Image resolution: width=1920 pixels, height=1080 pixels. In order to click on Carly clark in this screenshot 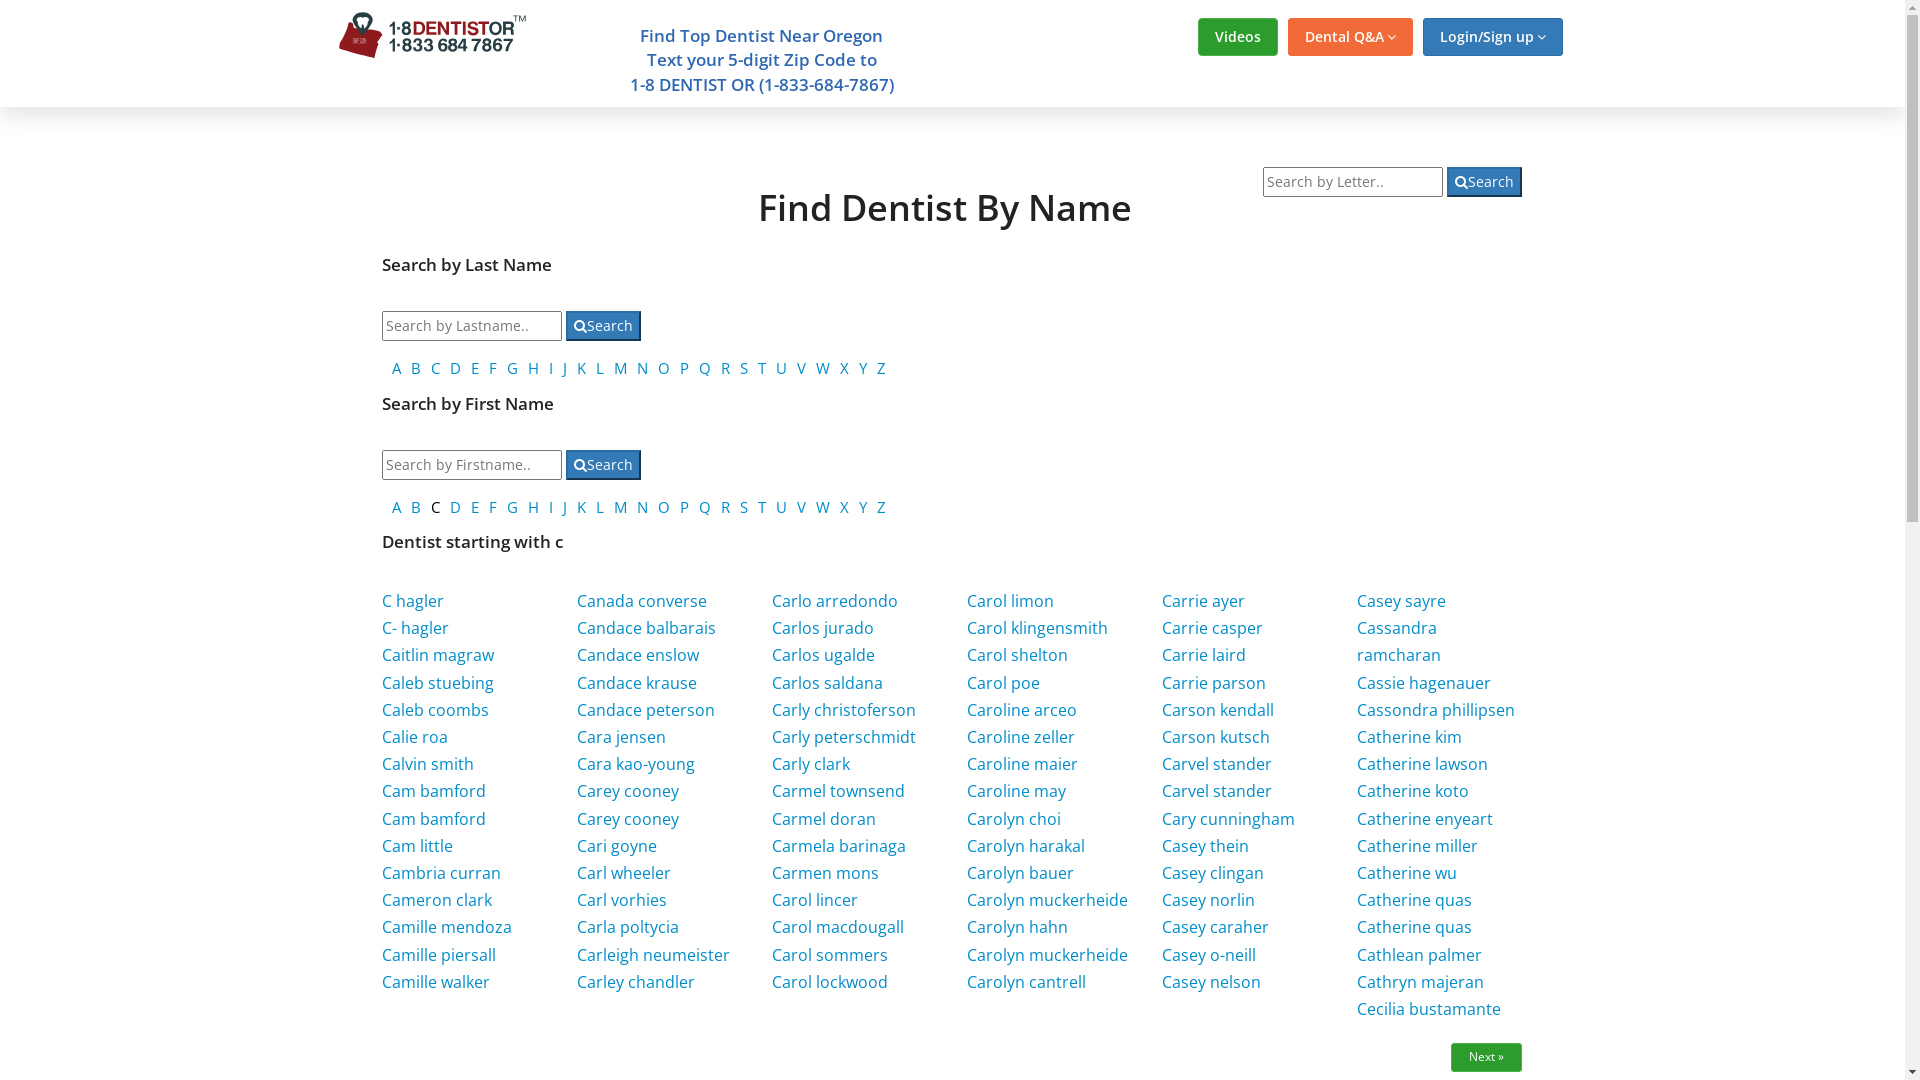, I will do `click(811, 764)`.